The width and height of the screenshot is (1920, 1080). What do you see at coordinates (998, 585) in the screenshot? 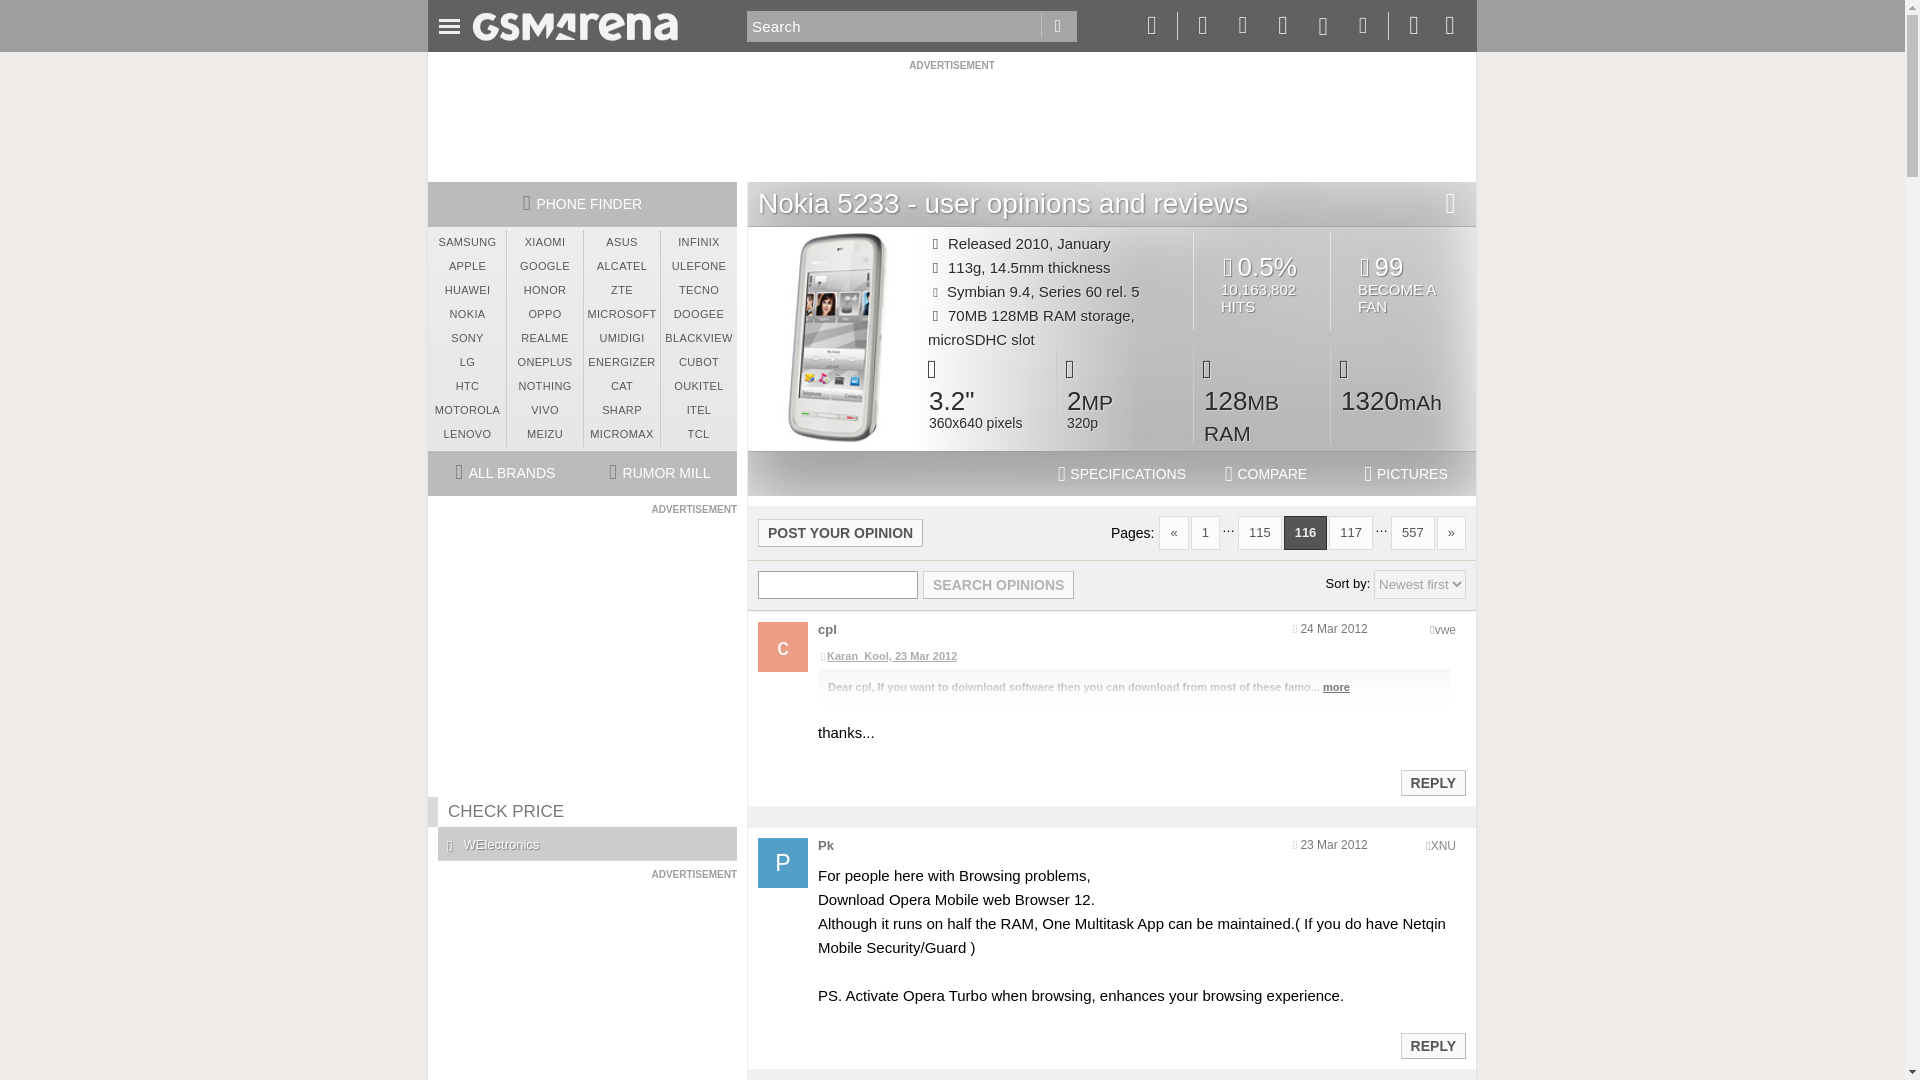
I see `Search opinions` at bounding box center [998, 585].